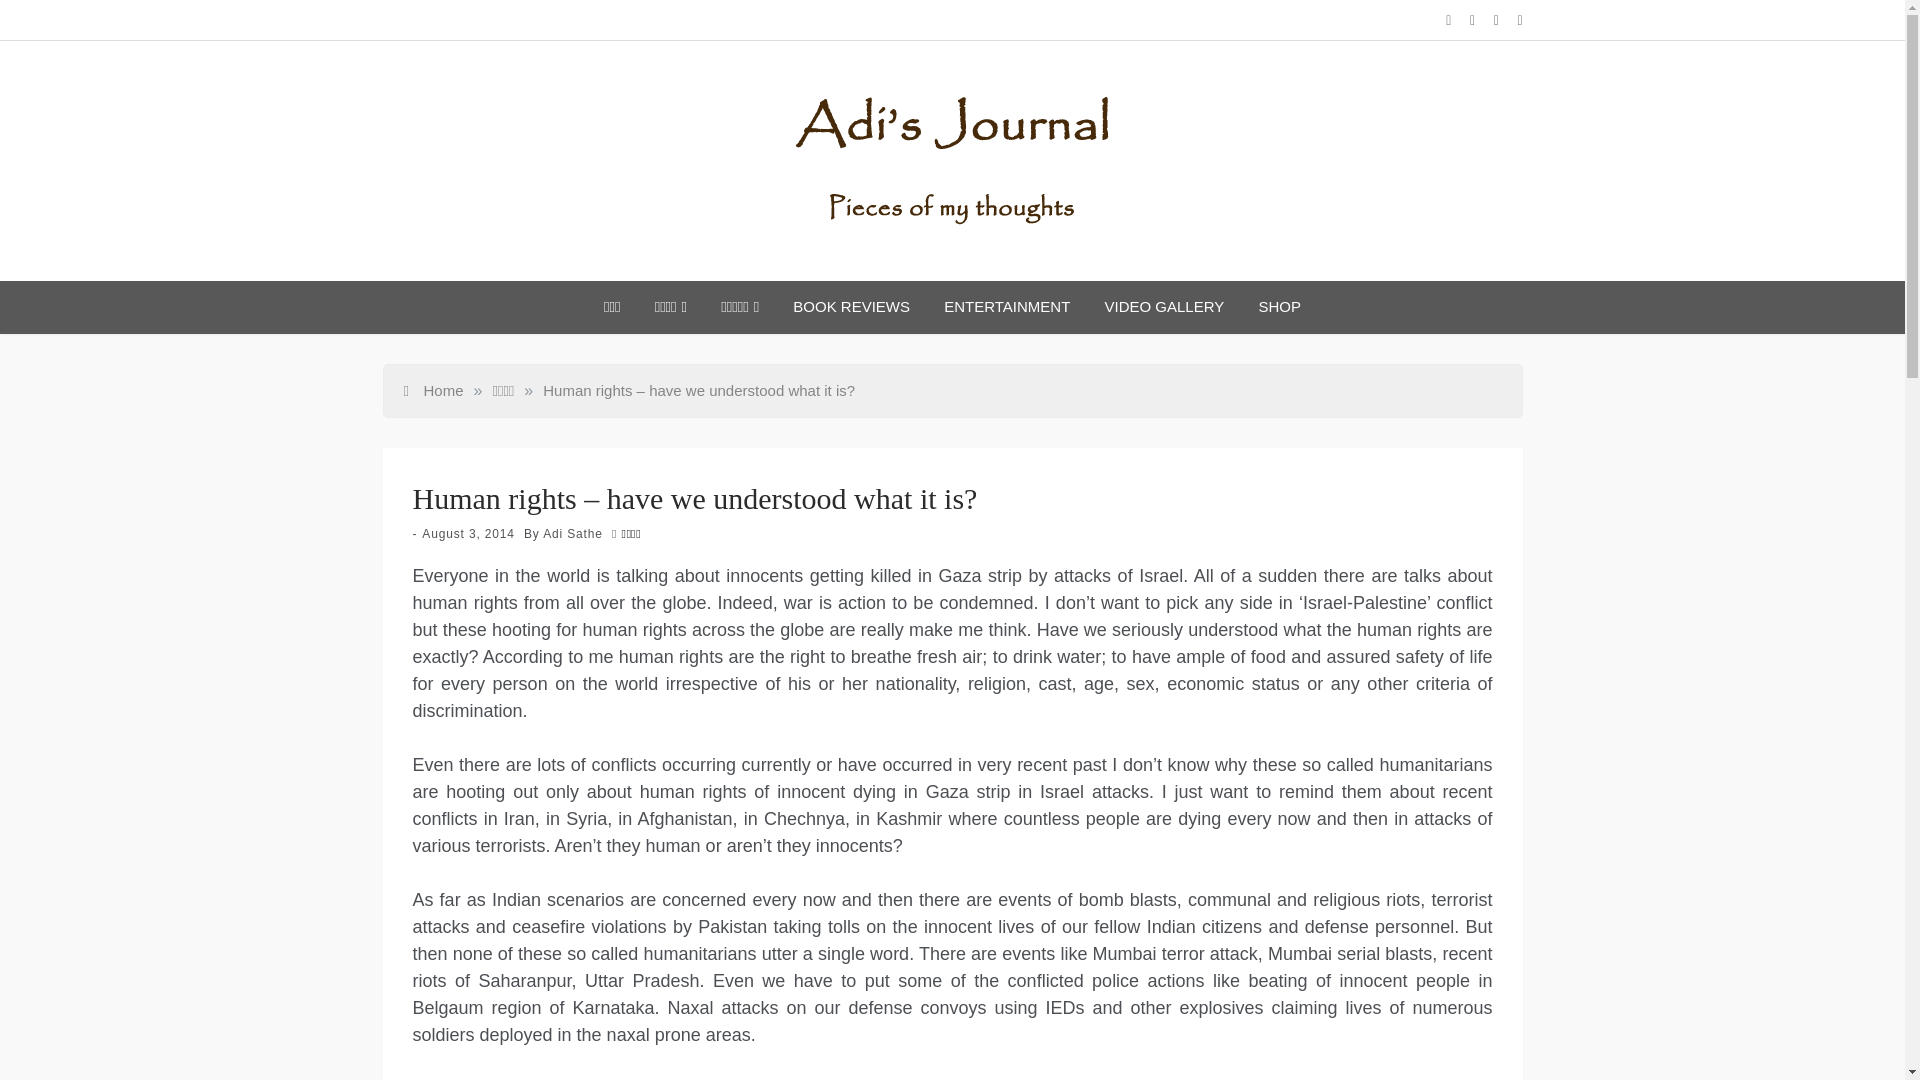 The height and width of the screenshot is (1080, 1920). What do you see at coordinates (572, 534) in the screenshot?
I see `Adi Sathe` at bounding box center [572, 534].